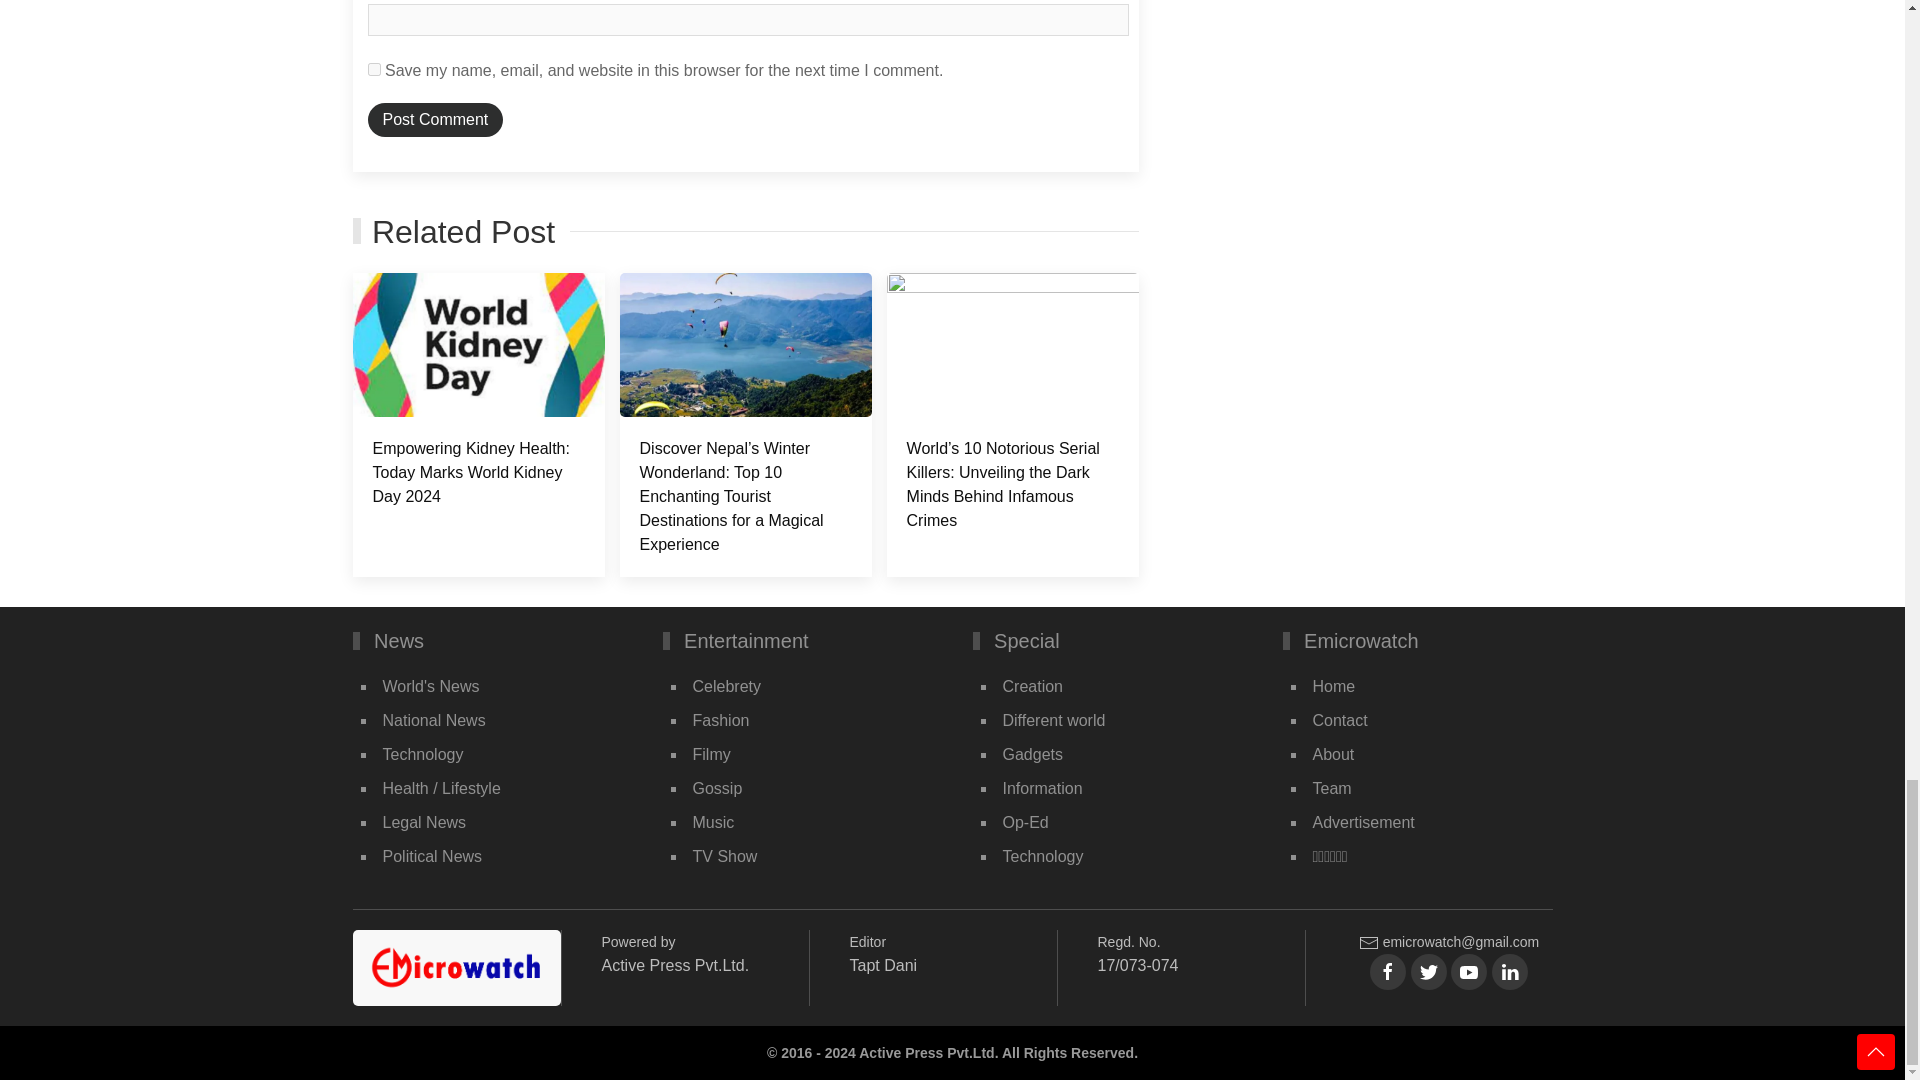  Describe the element at coordinates (374, 68) in the screenshot. I see `yes` at that location.